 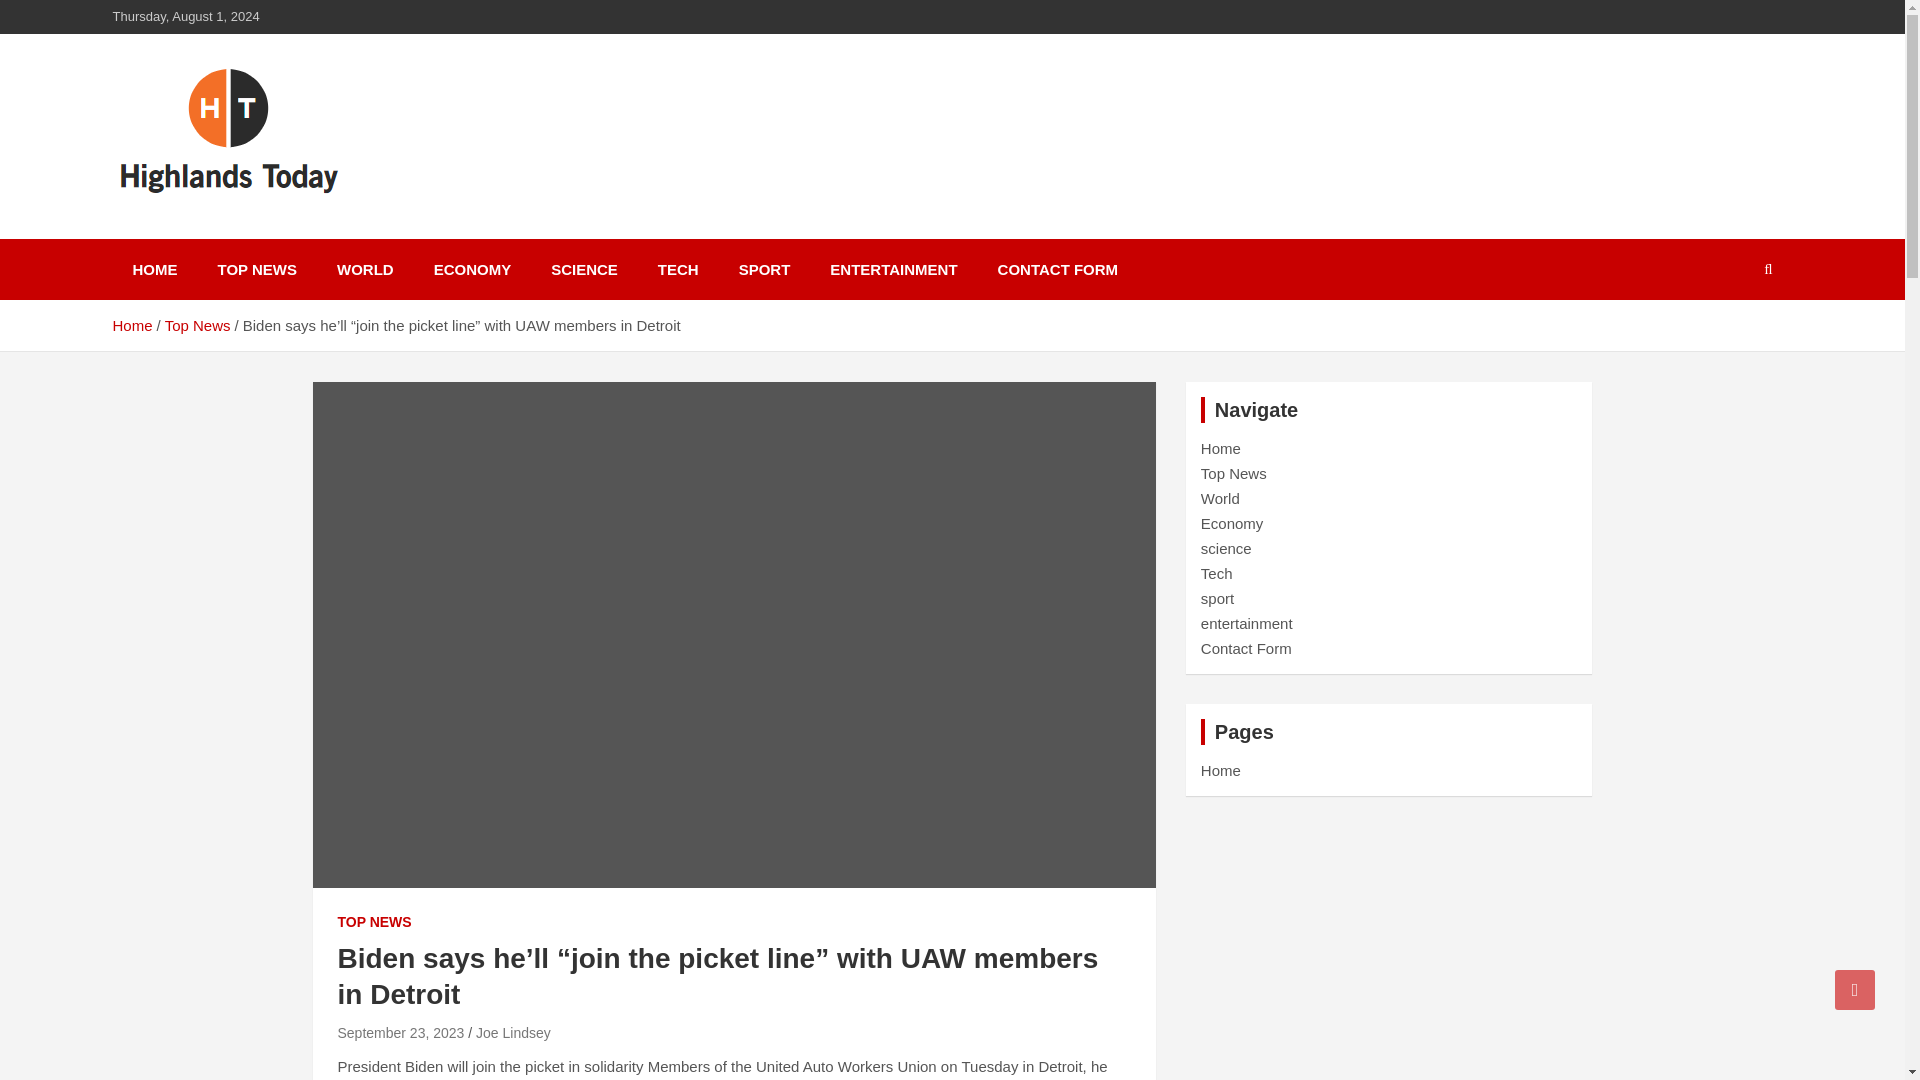 I want to click on sport, so click(x=1218, y=598).